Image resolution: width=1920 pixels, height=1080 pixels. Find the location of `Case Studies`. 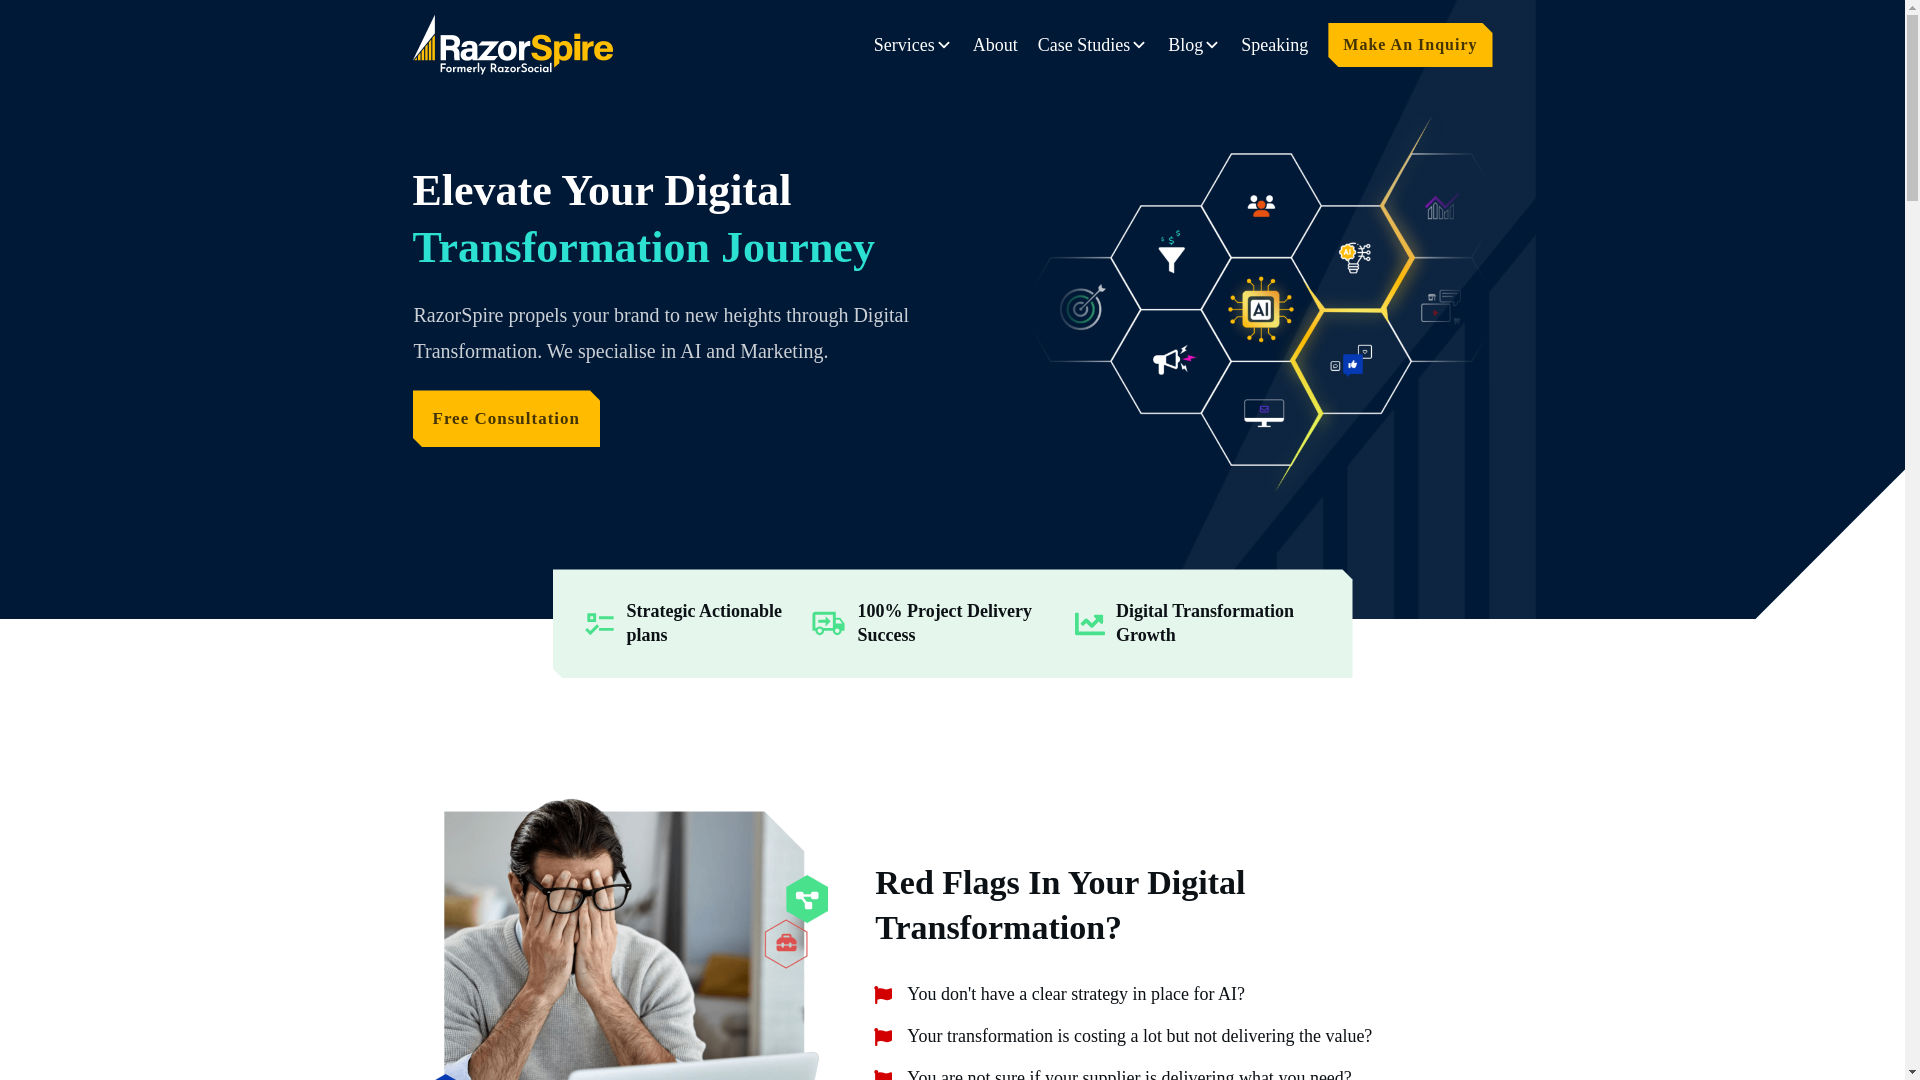

Case Studies is located at coordinates (1093, 46).